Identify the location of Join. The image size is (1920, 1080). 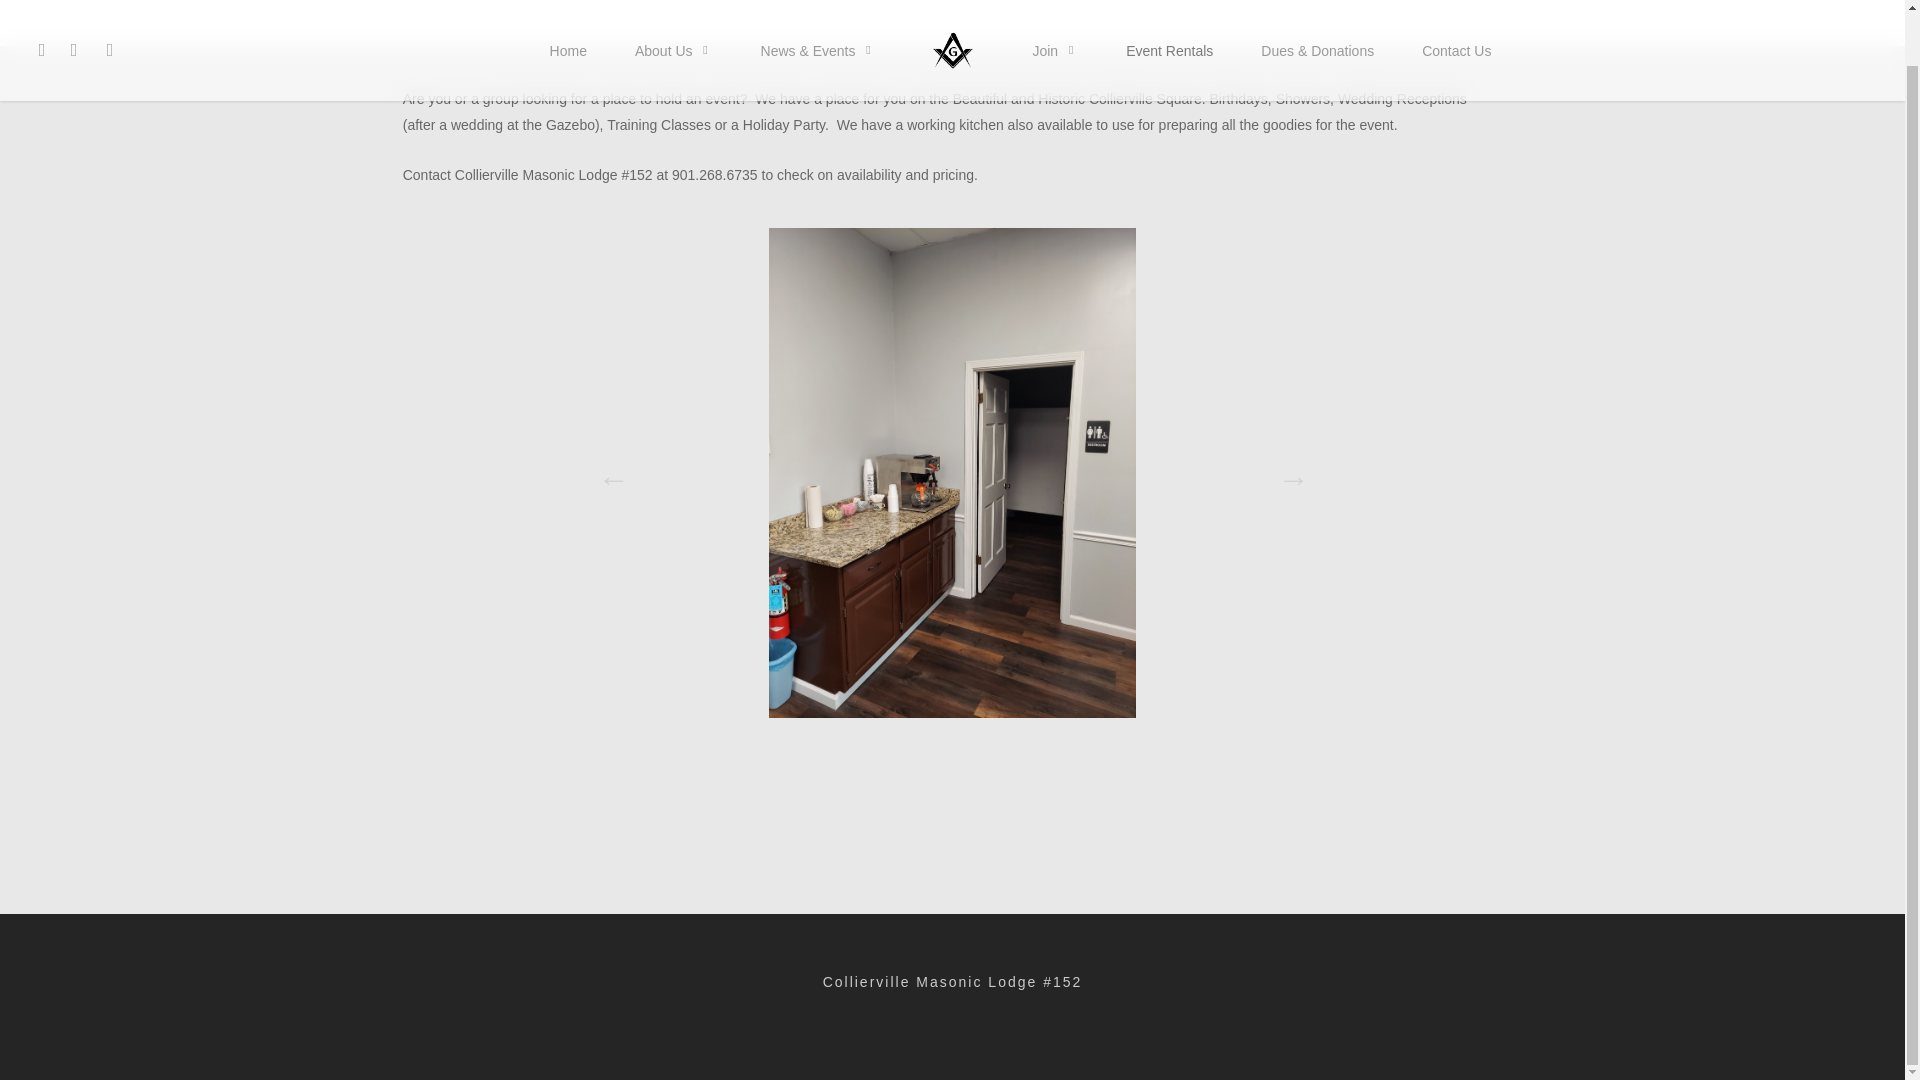
(1055, 2).